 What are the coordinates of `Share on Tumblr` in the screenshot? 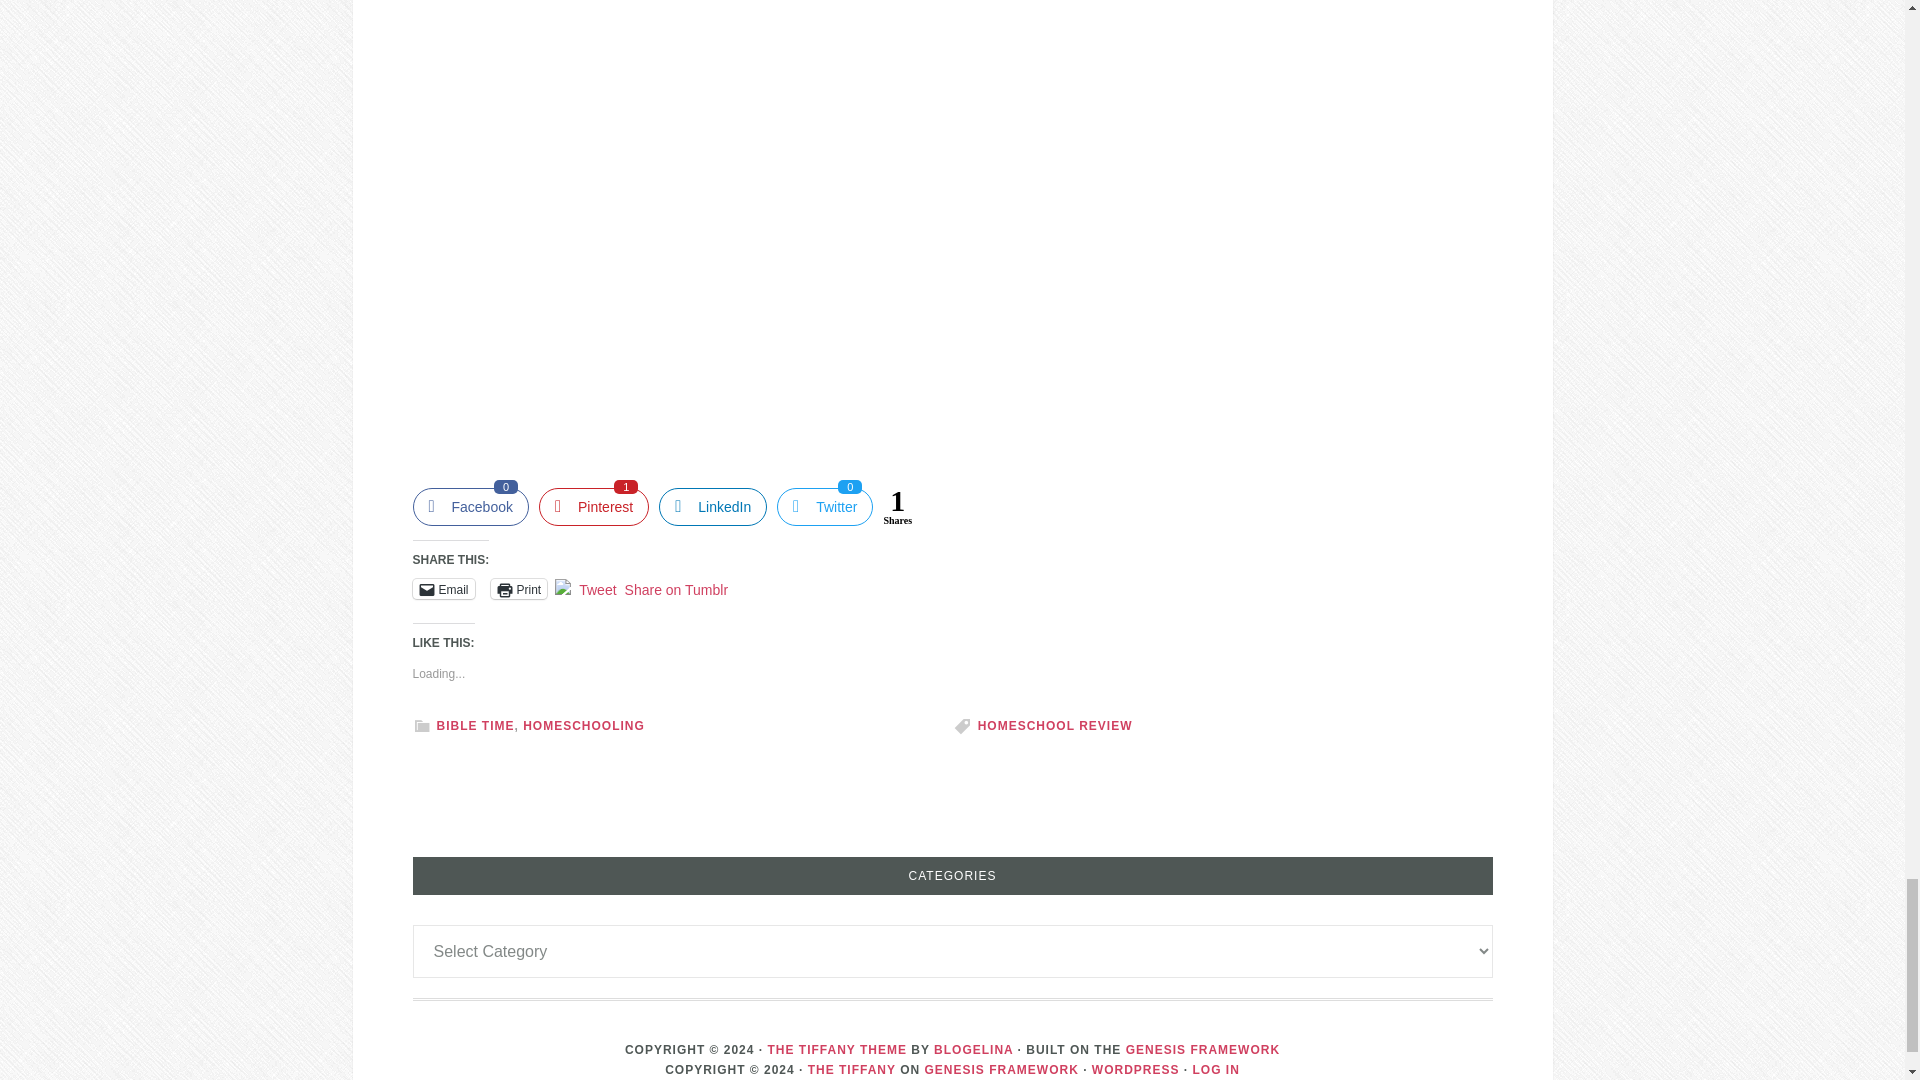 It's located at (677, 588).